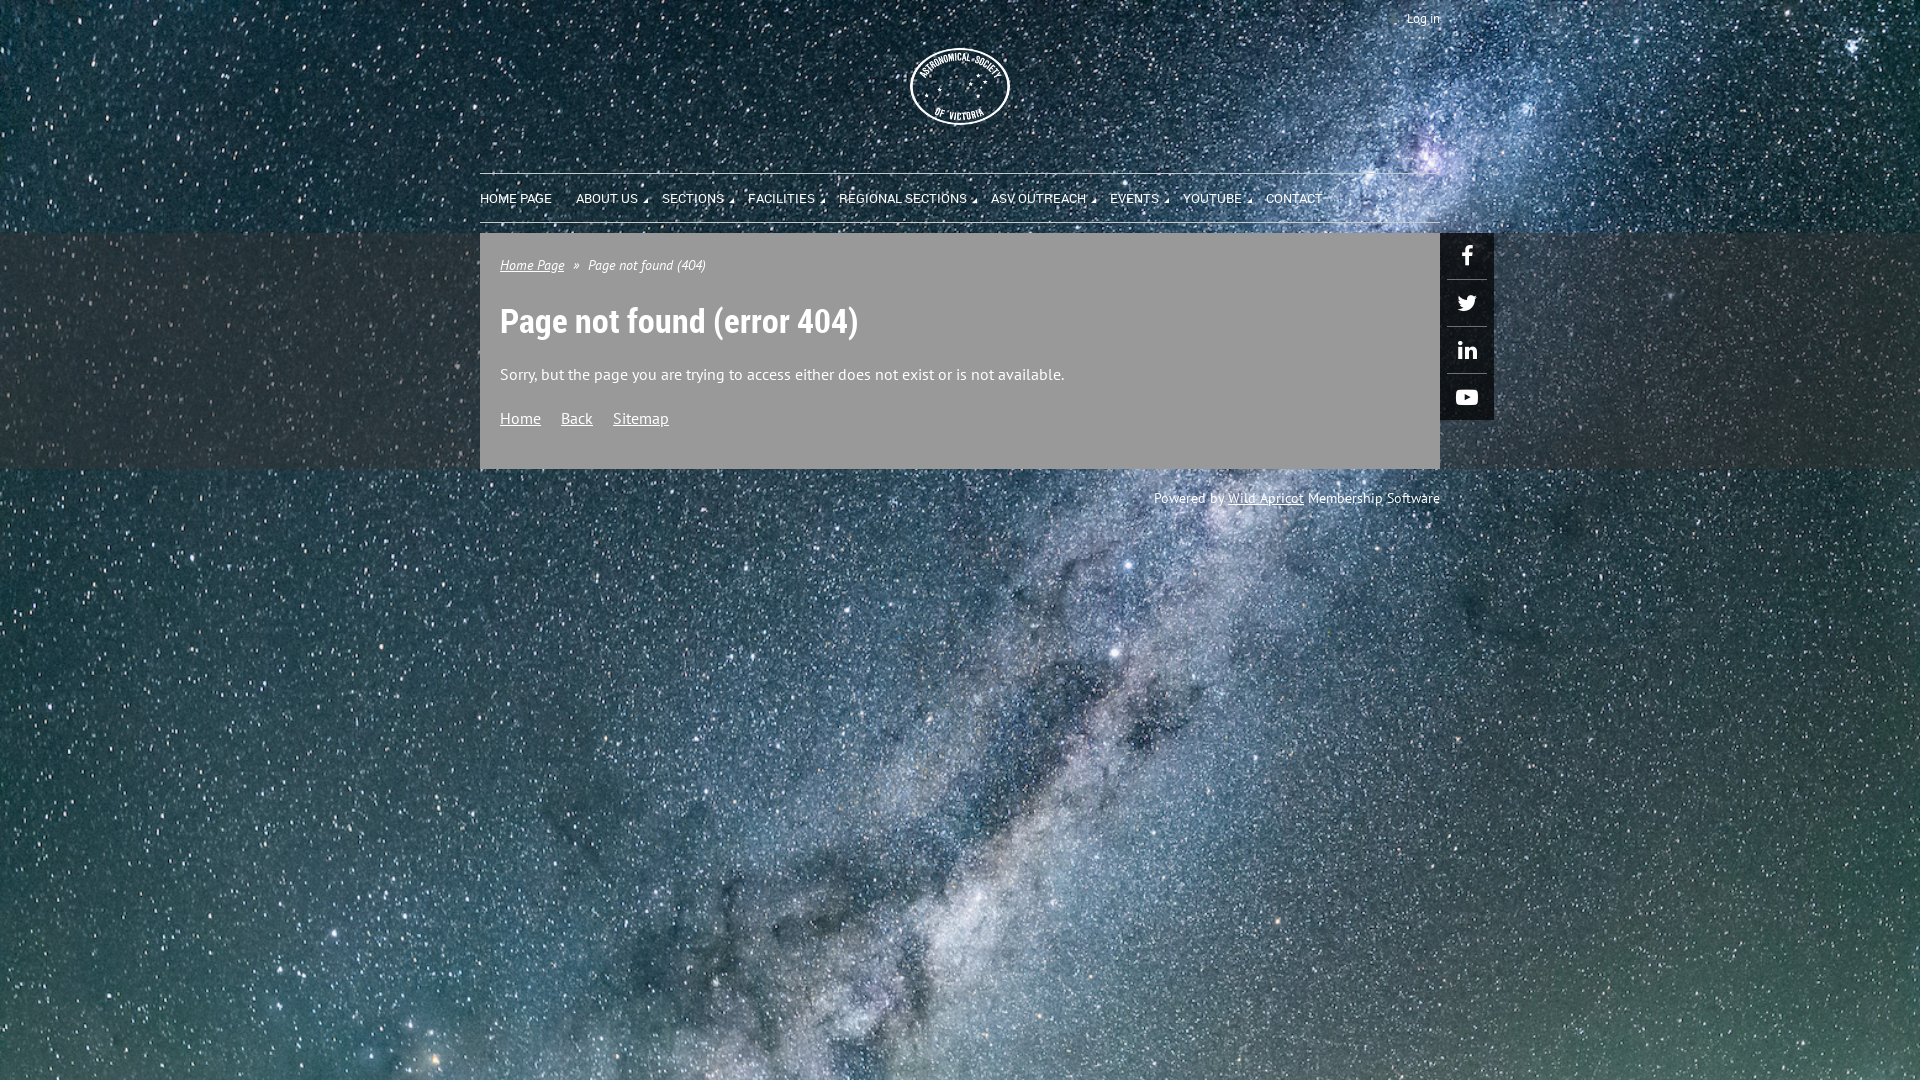 This screenshot has width=1920, height=1080. What do you see at coordinates (641, 418) in the screenshot?
I see `Sitemap` at bounding box center [641, 418].